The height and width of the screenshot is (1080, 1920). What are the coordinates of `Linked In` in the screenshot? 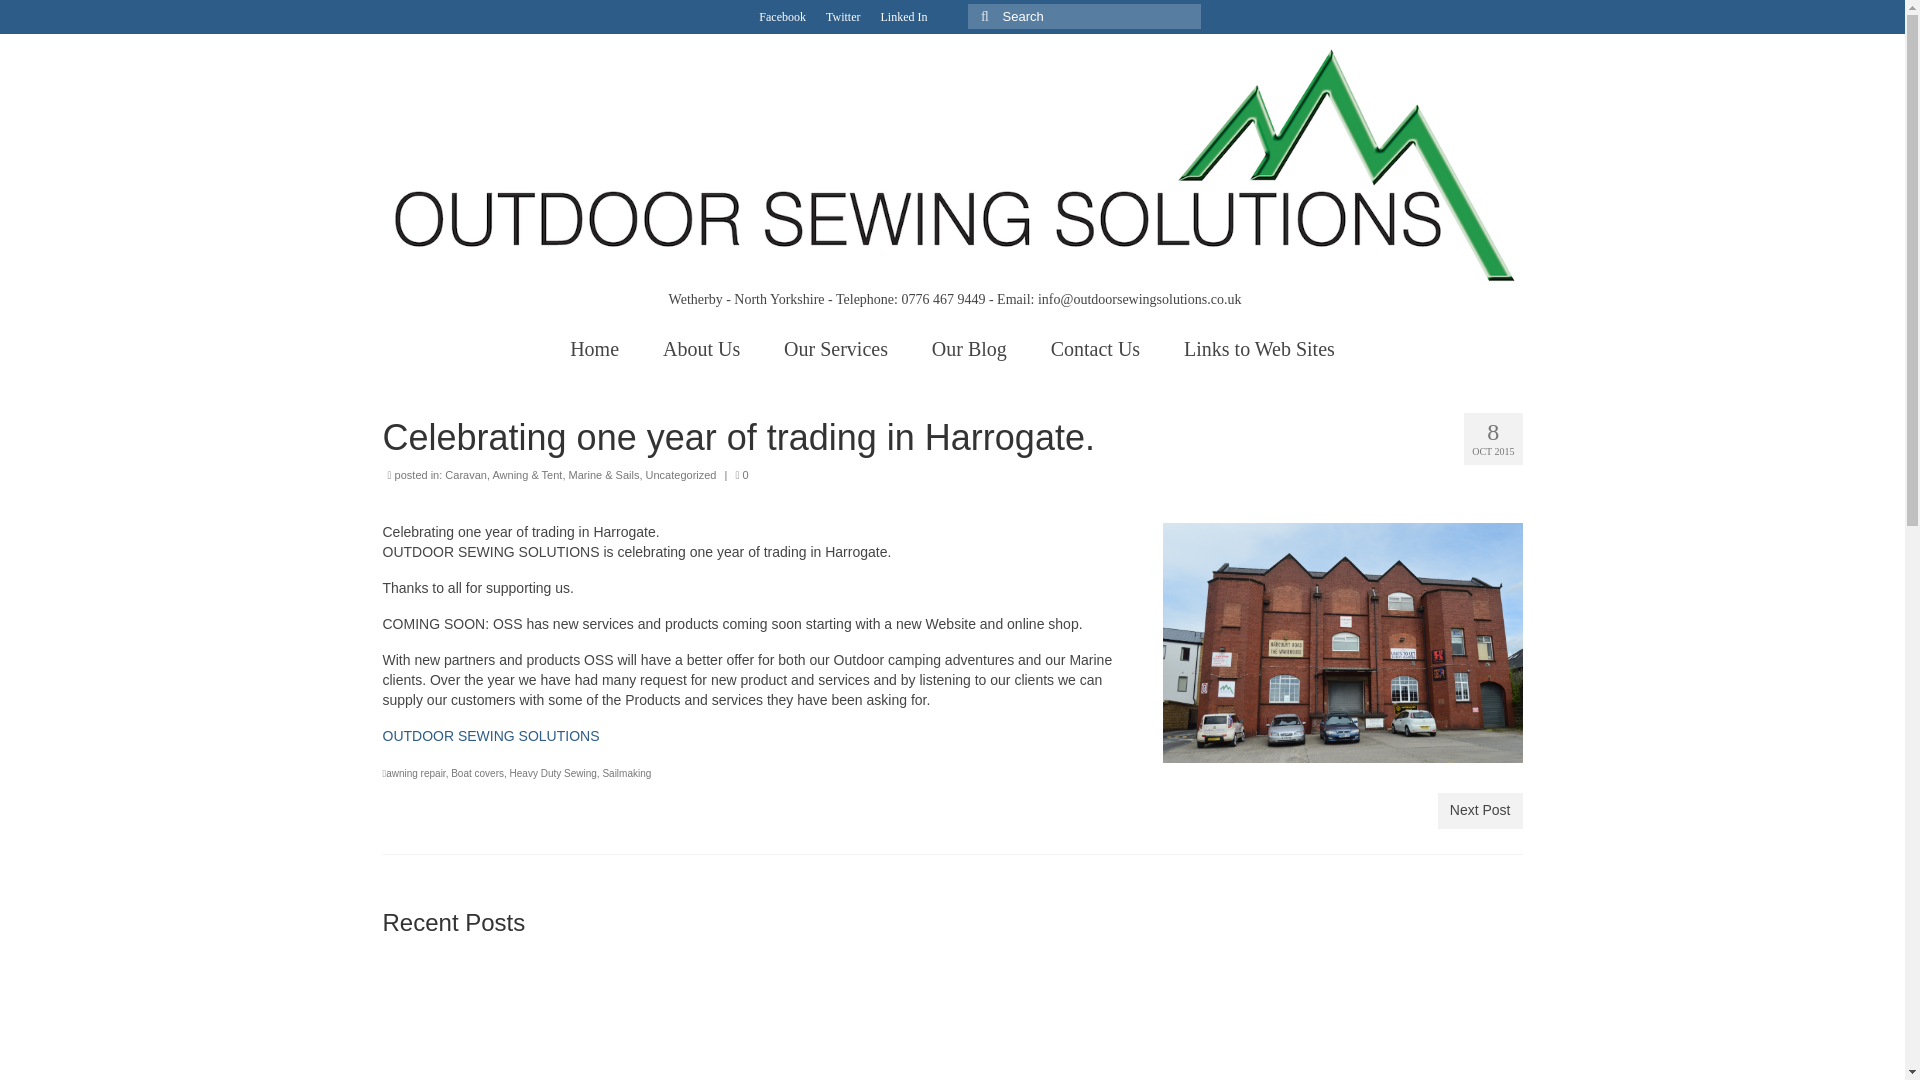 It's located at (902, 16).